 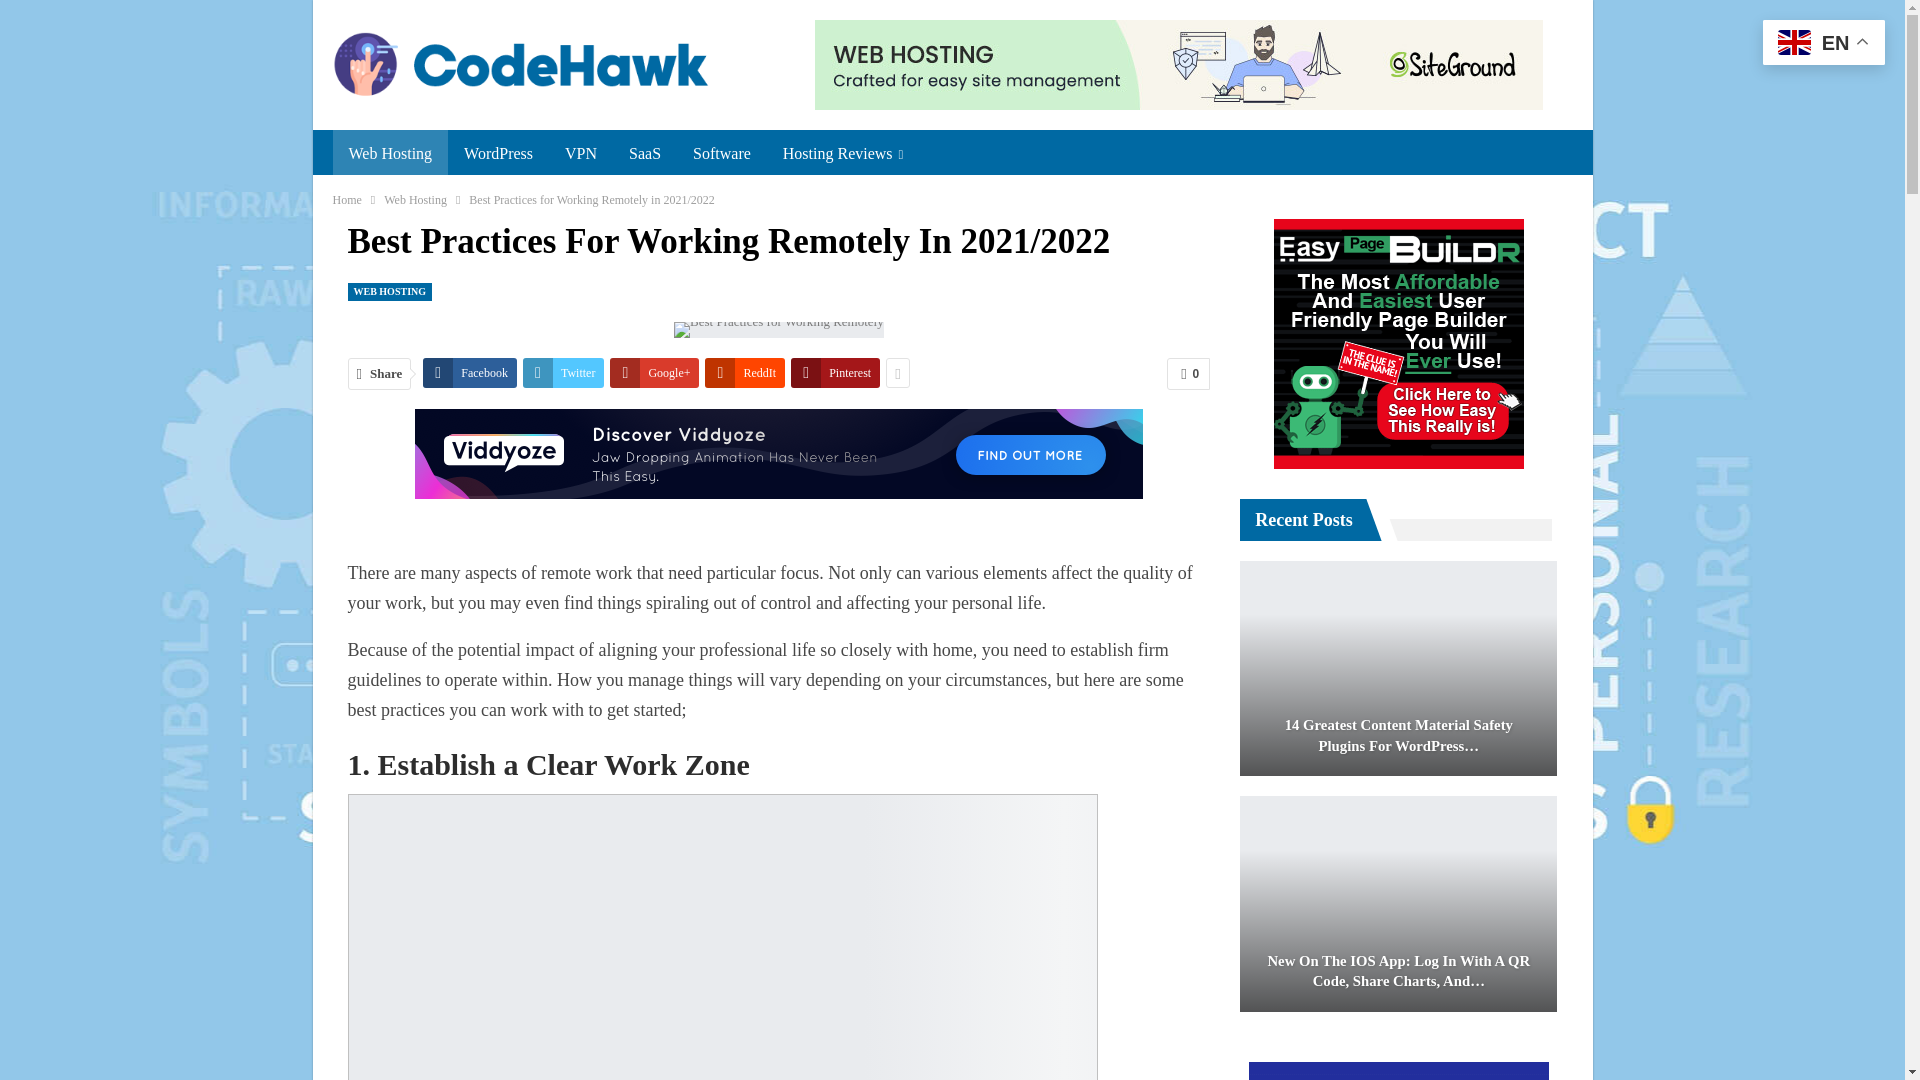 What do you see at coordinates (469, 372) in the screenshot?
I see `Facebook` at bounding box center [469, 372].